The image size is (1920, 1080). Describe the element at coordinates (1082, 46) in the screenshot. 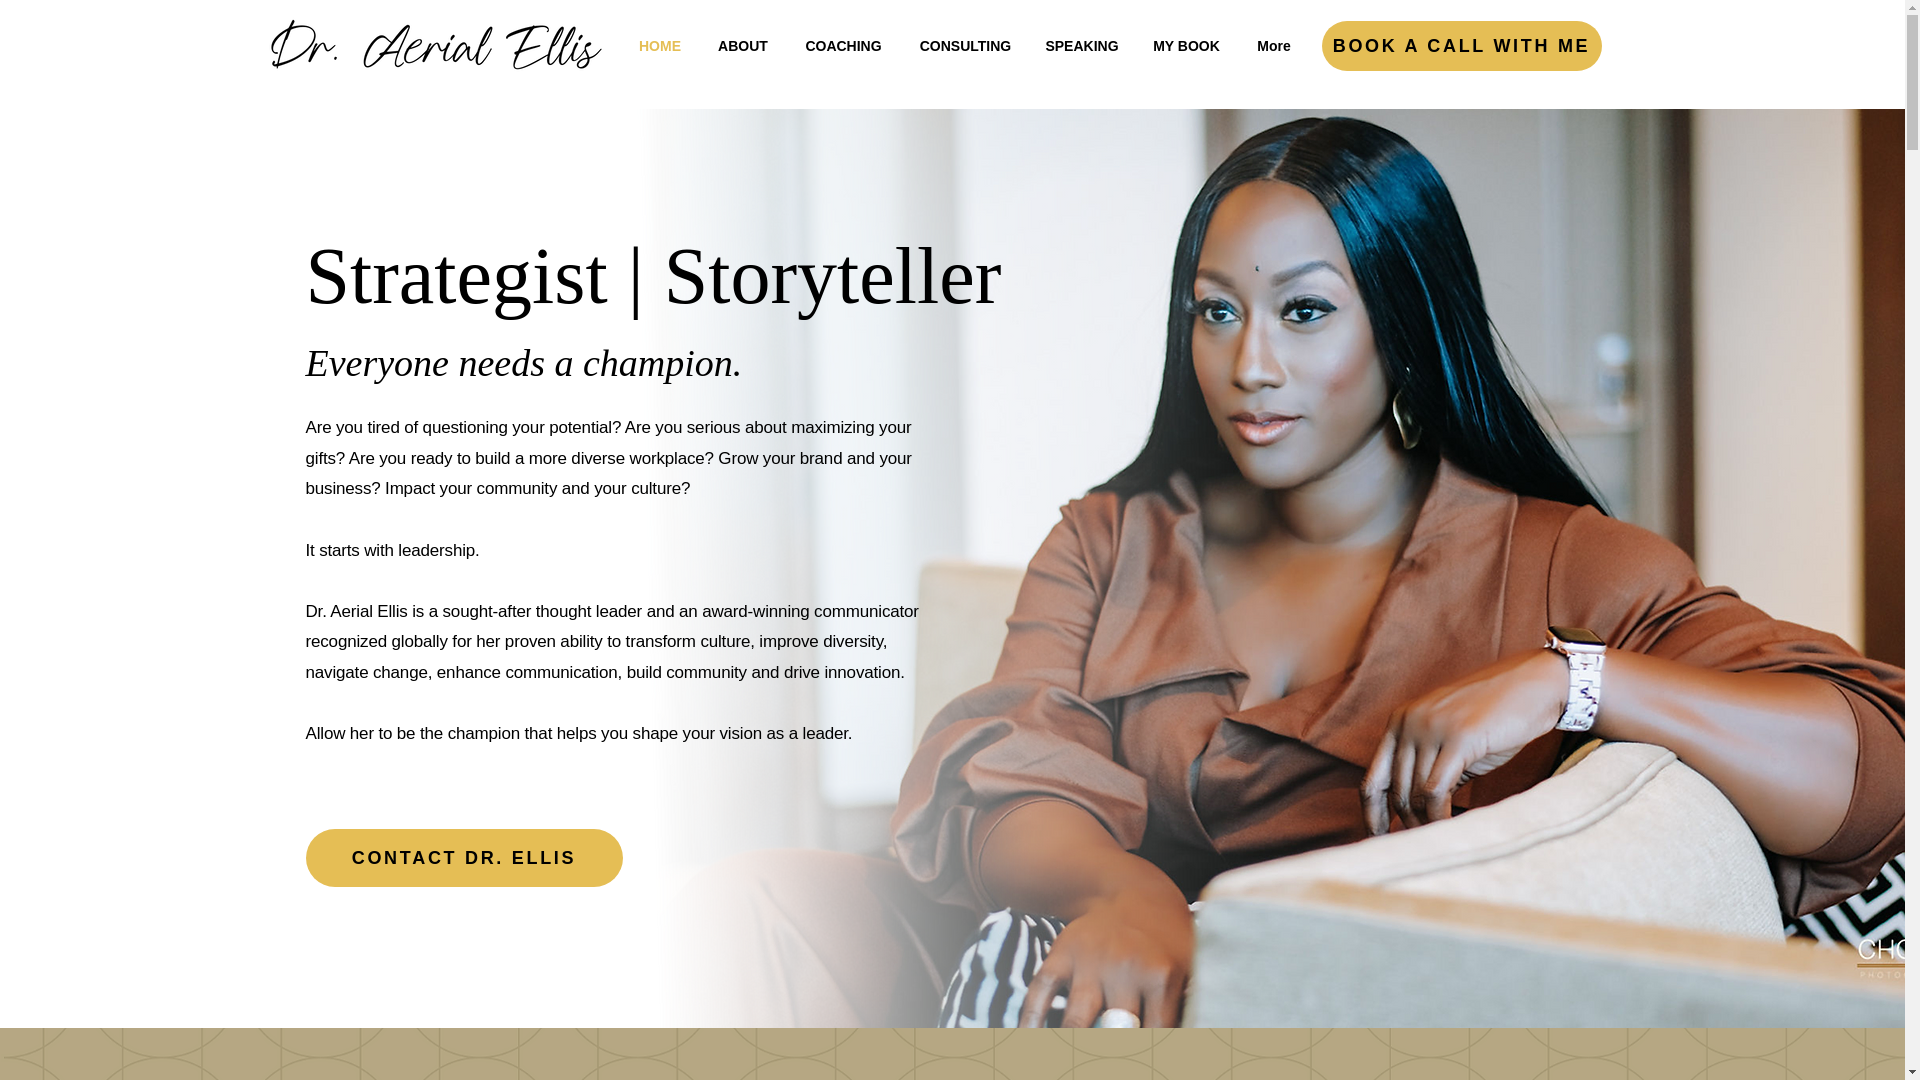

I see `SPEAKING` at that location.